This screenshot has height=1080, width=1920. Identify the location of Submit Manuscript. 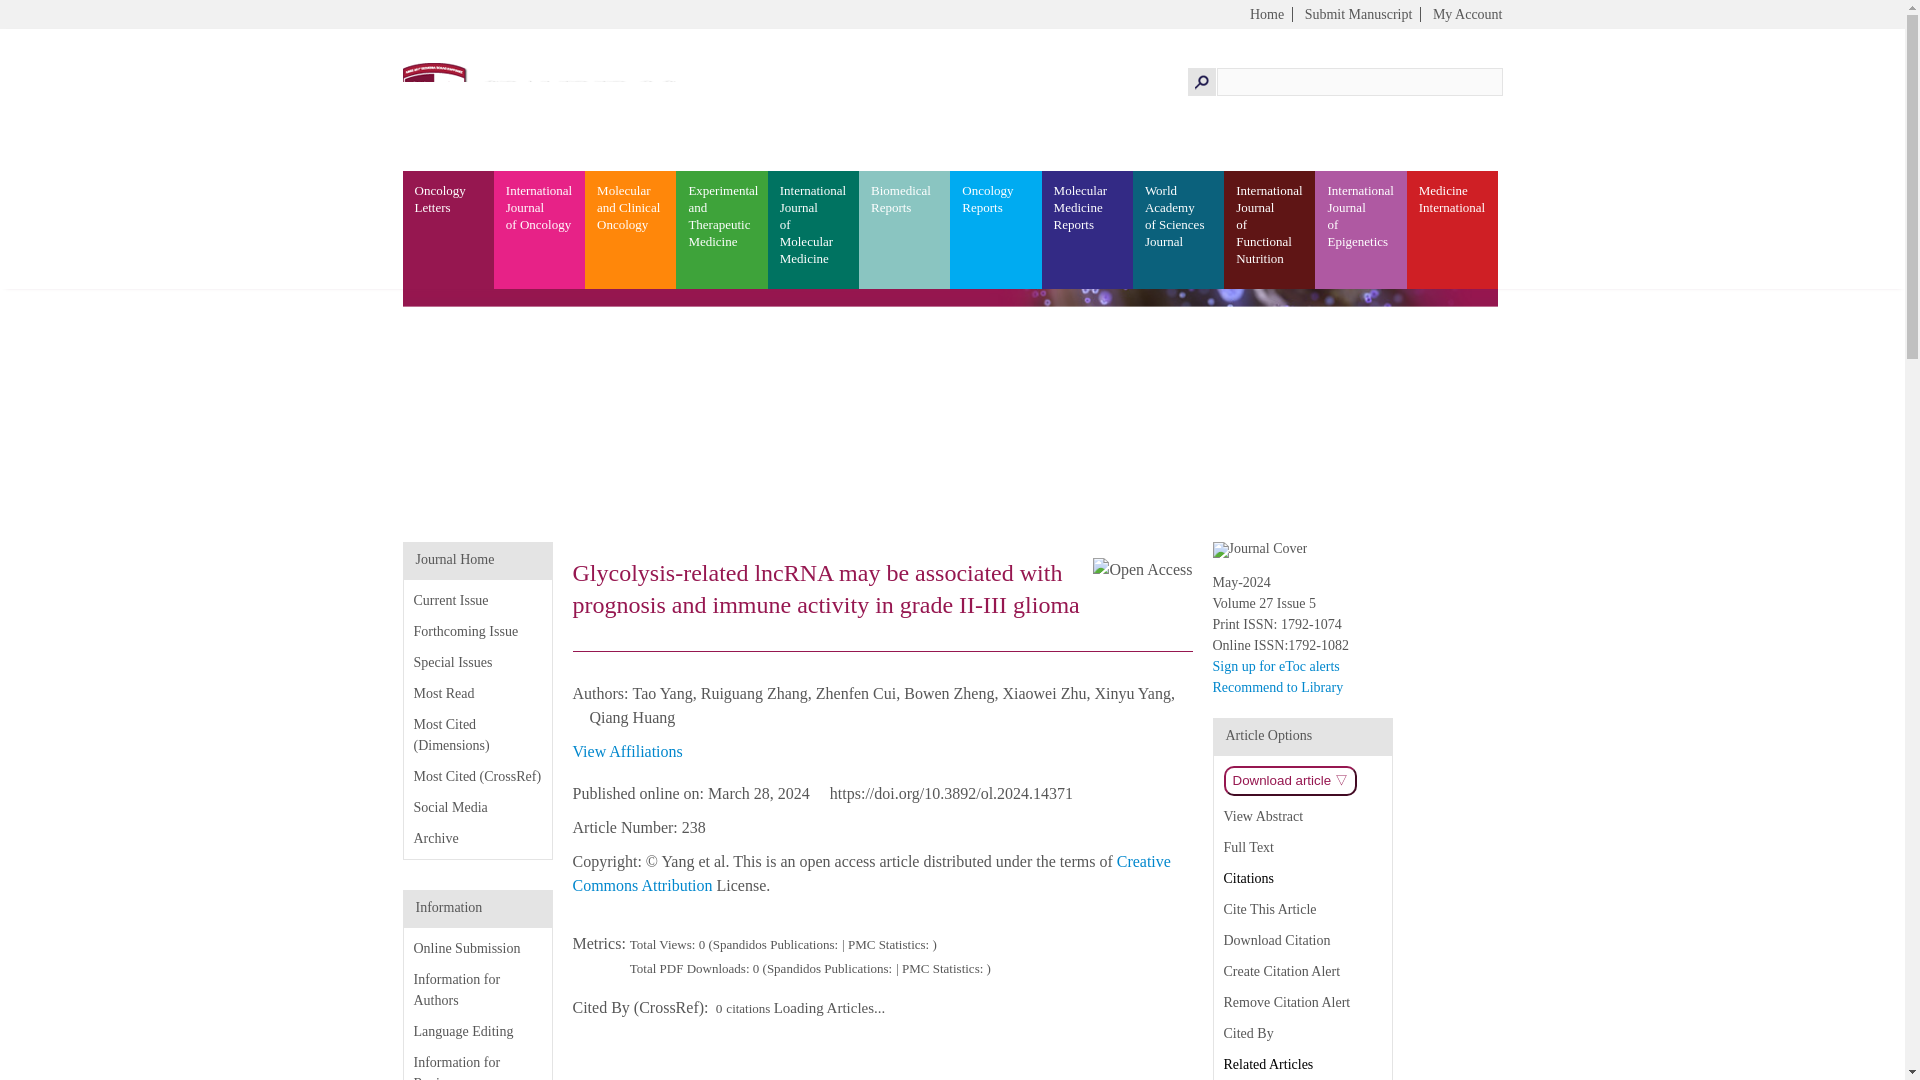
(1359, 14).